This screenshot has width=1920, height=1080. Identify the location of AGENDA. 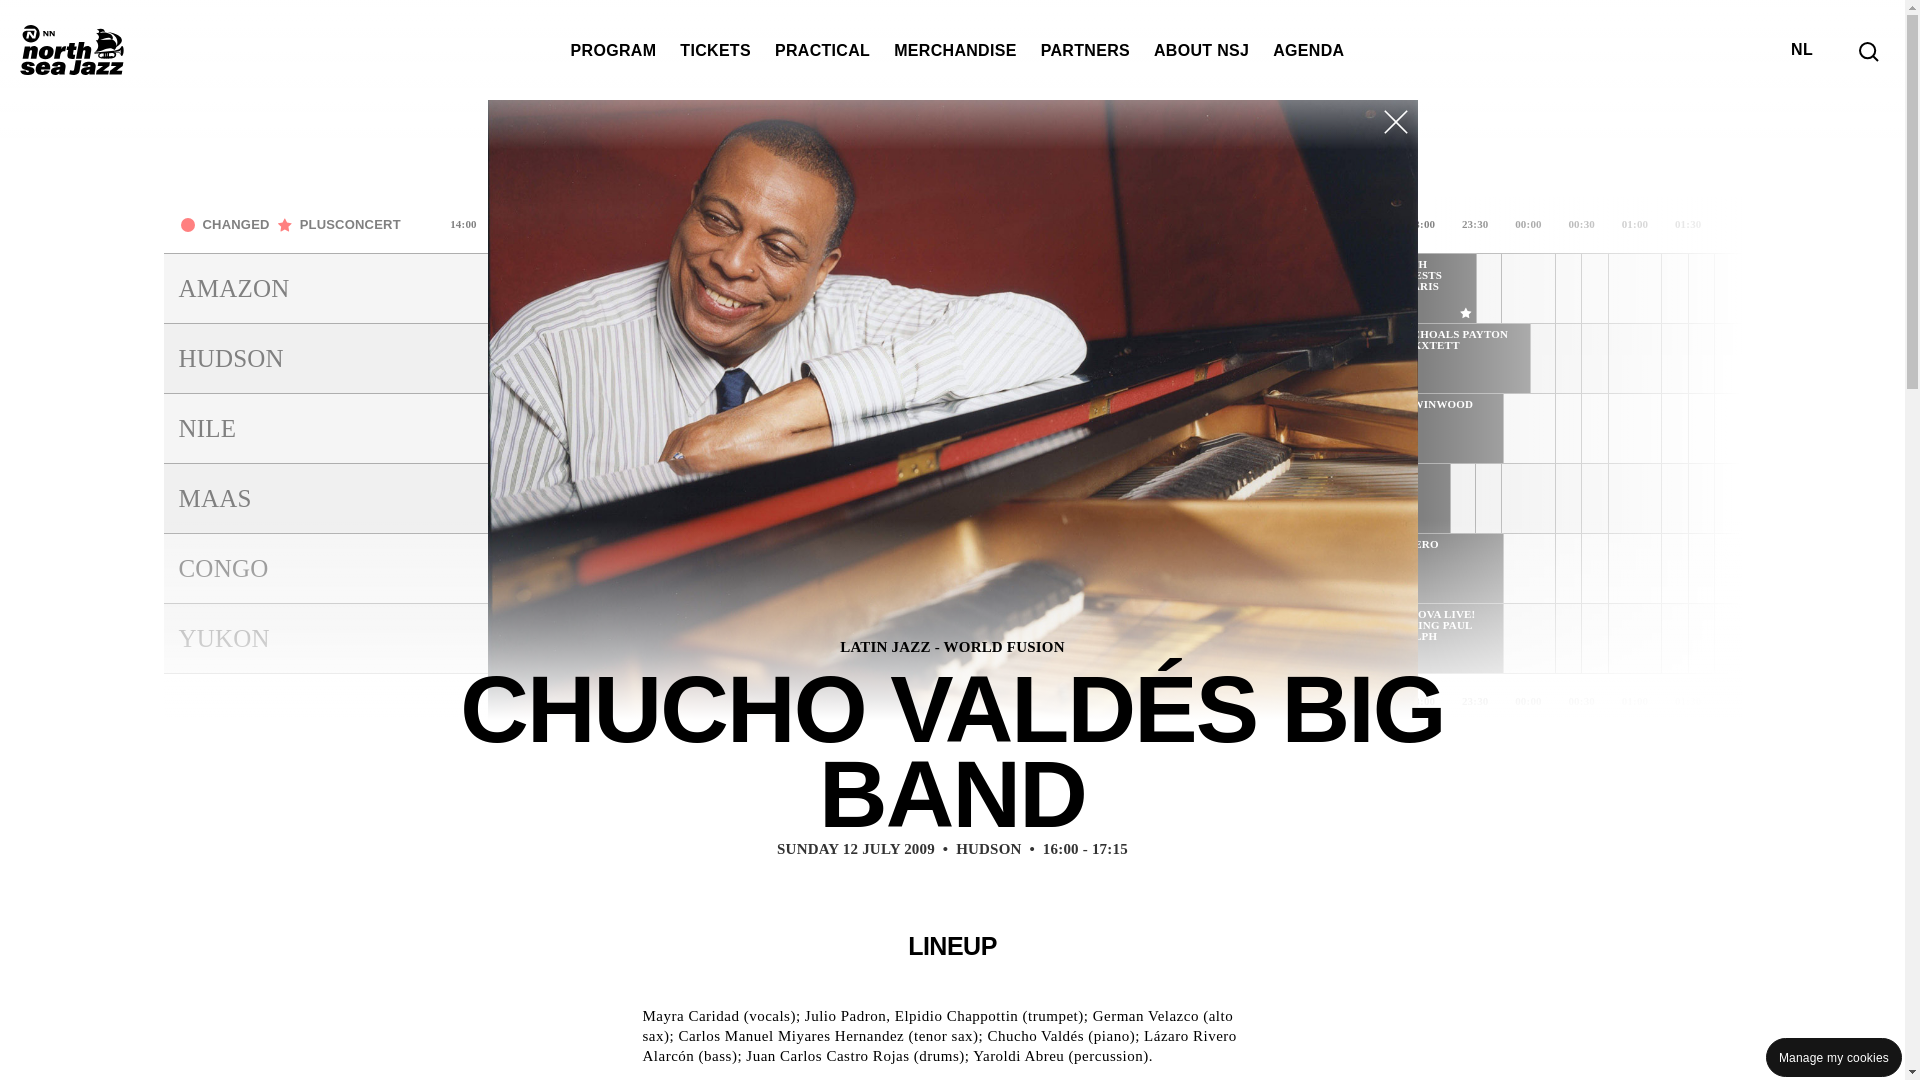
(1308, 50).